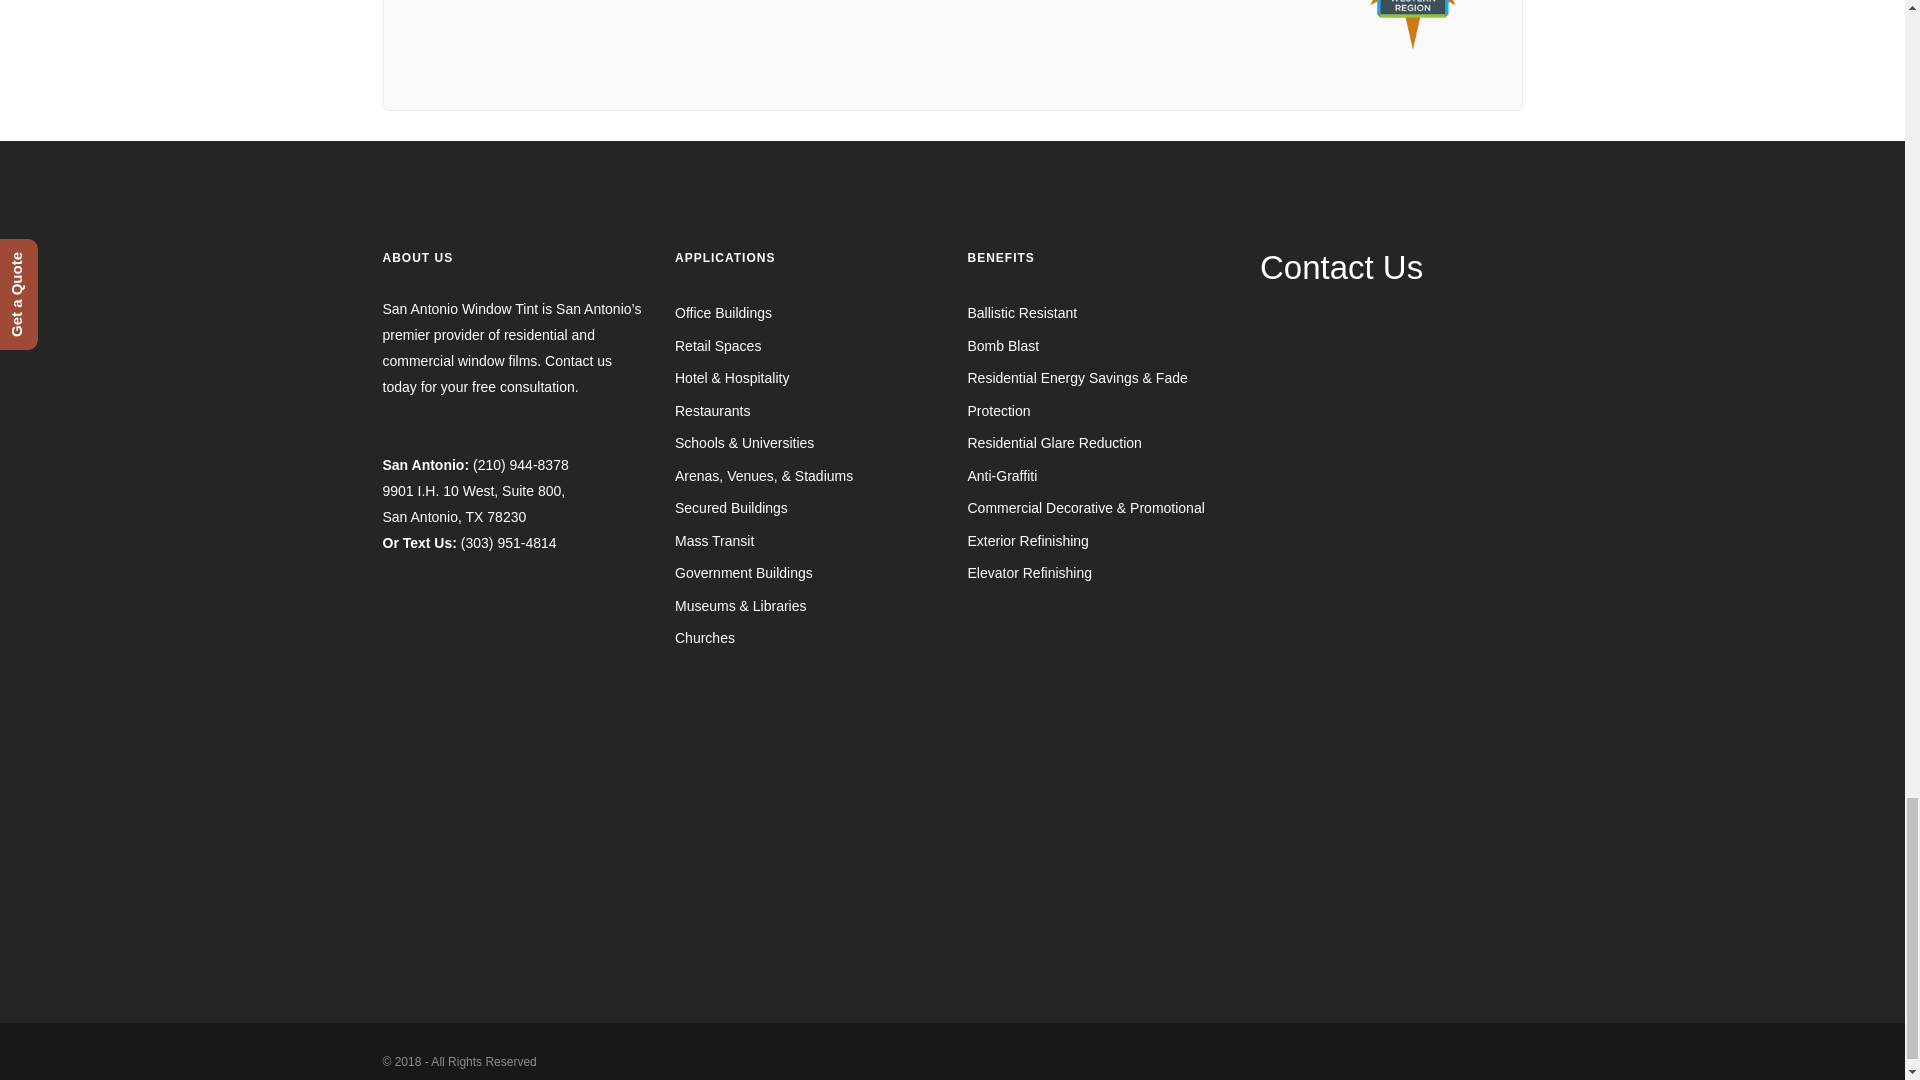 Image resolution: width=1920 pixels, height=1080 pixels. Describe the element at coordinates (714, 540) in the screenshot. I see `Mass Transit Austin Window Tinting` at that location.